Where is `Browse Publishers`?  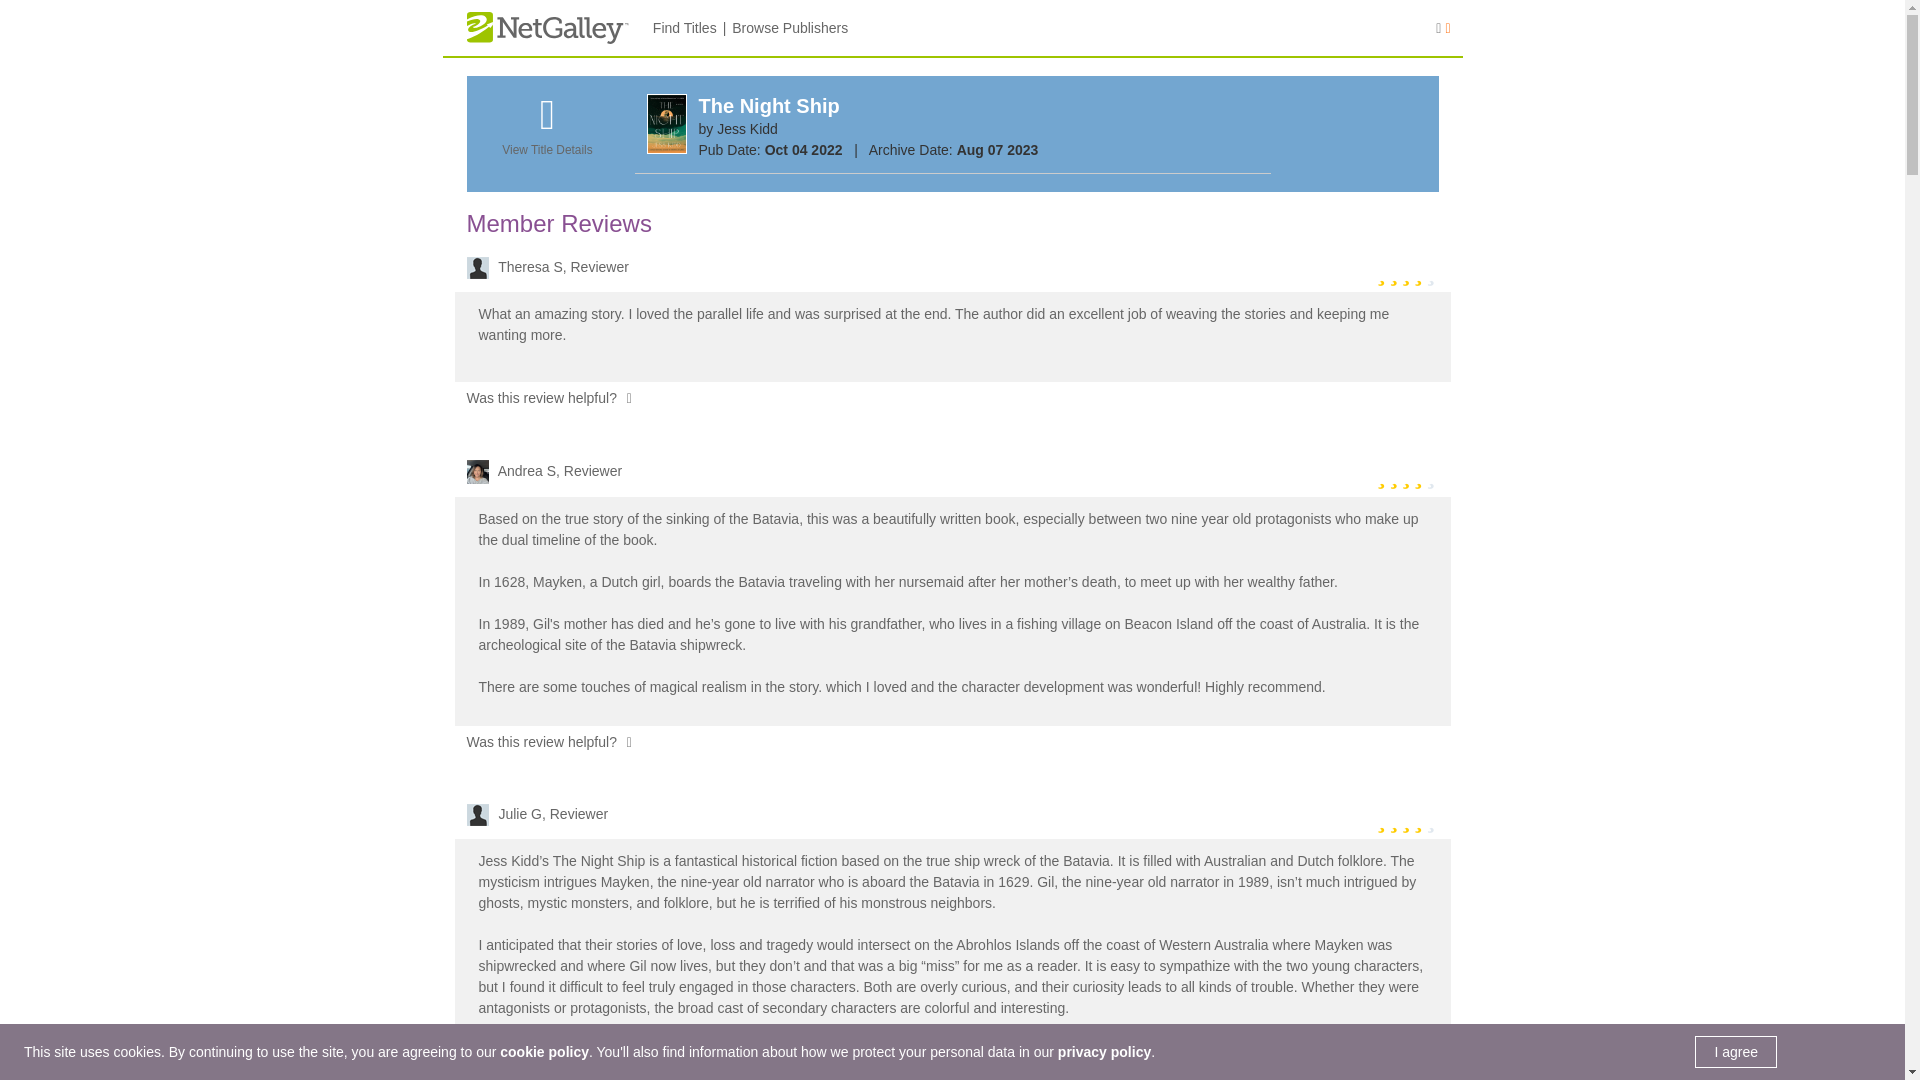 Browse Publishers is located at coordinates (790, 28).